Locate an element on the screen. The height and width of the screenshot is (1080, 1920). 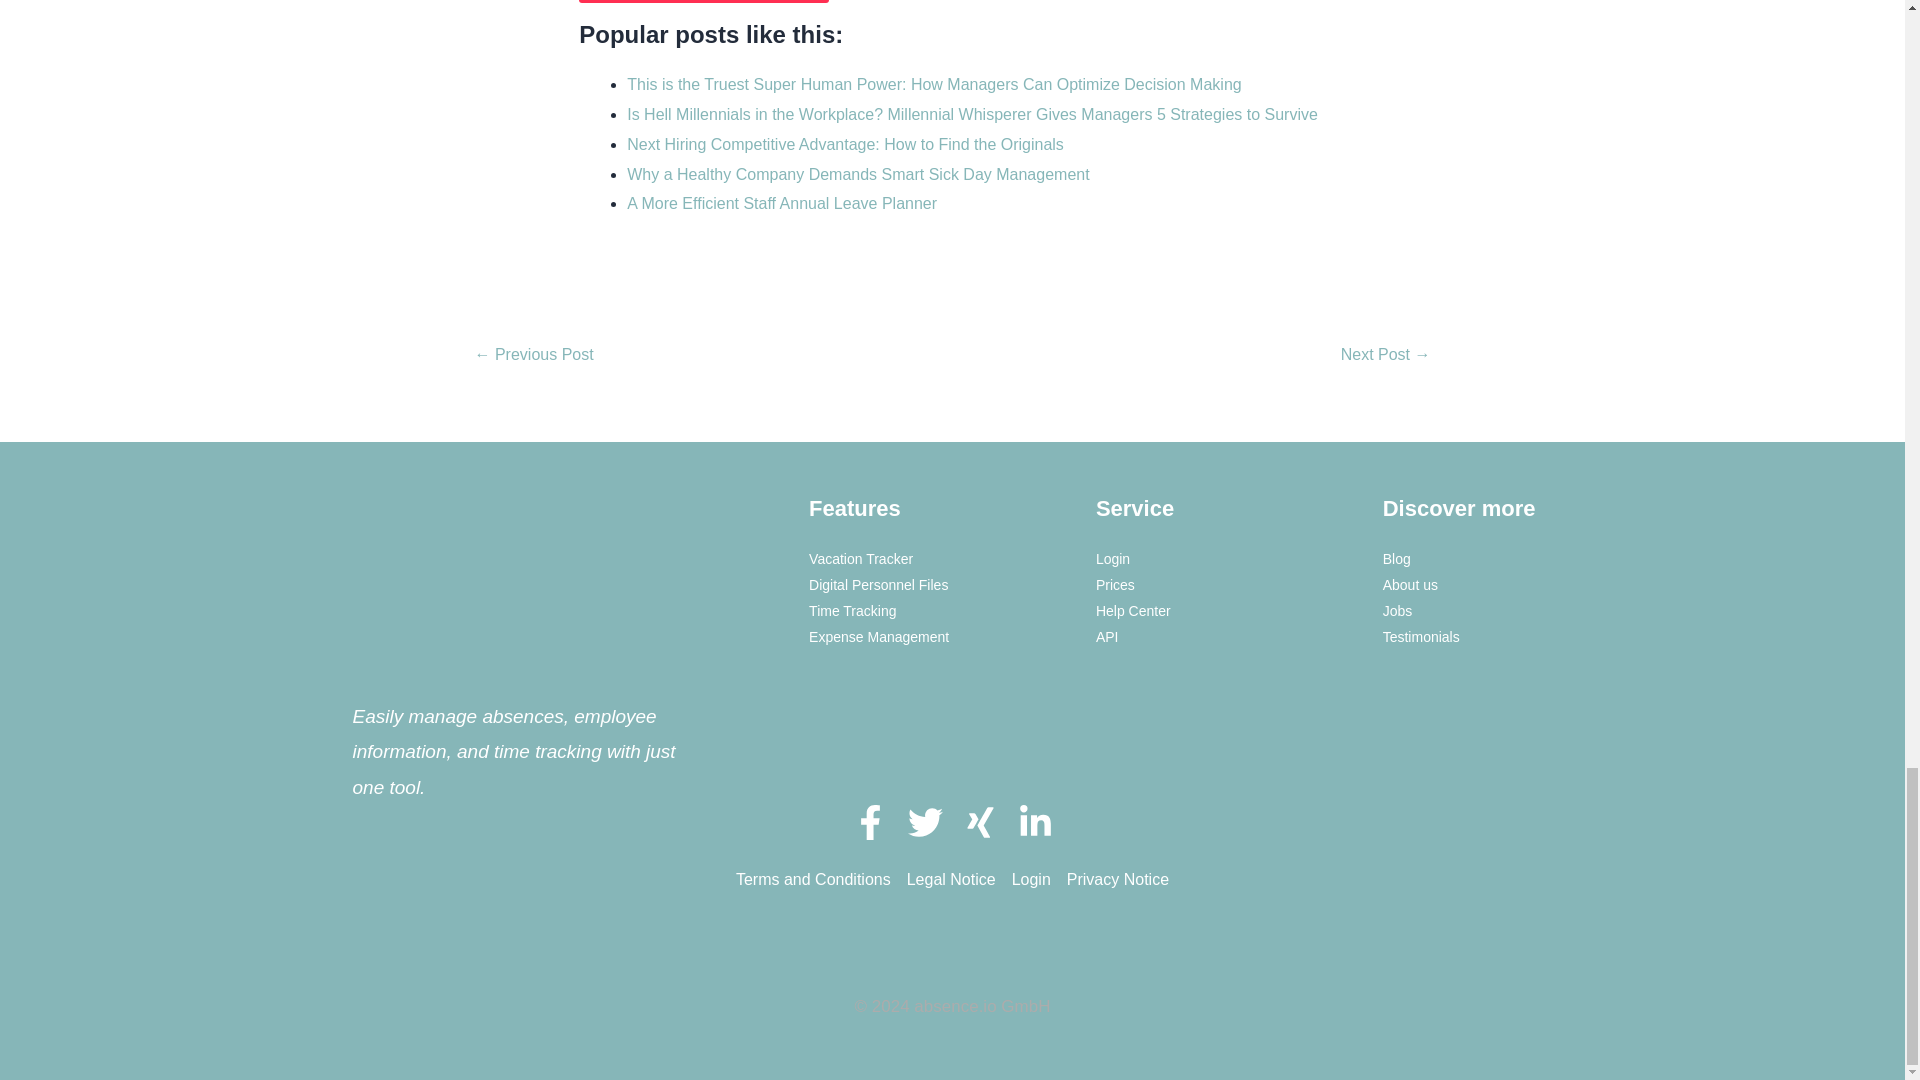
eKomi is located at coordinates (454, 873).